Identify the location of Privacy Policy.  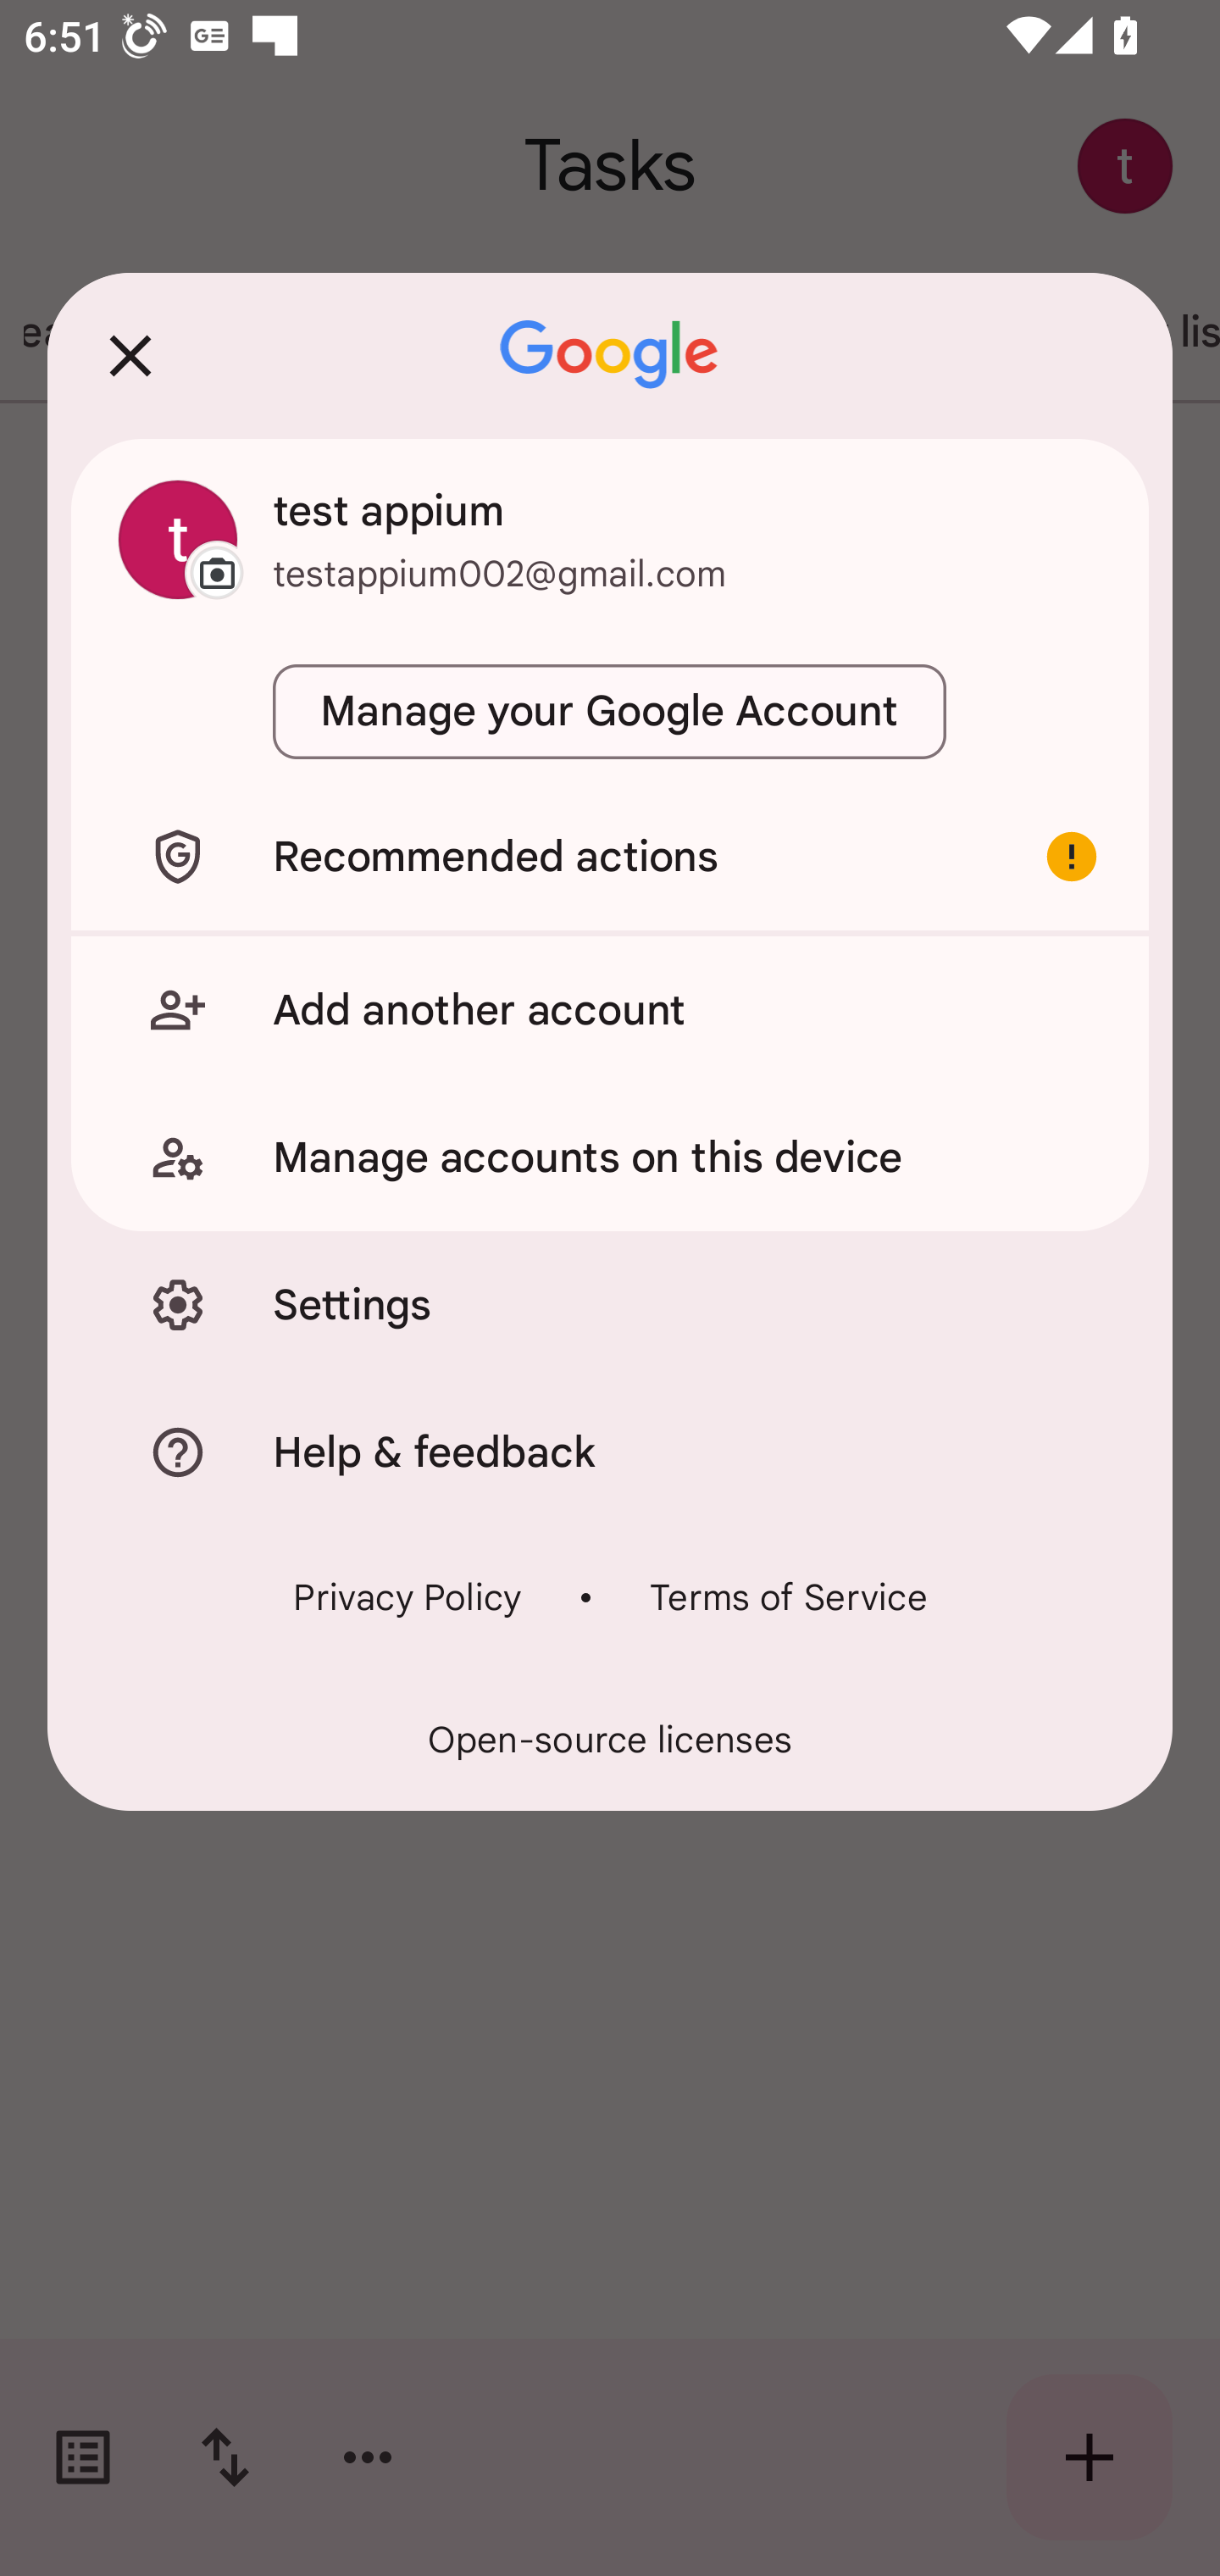
(407, 1596).